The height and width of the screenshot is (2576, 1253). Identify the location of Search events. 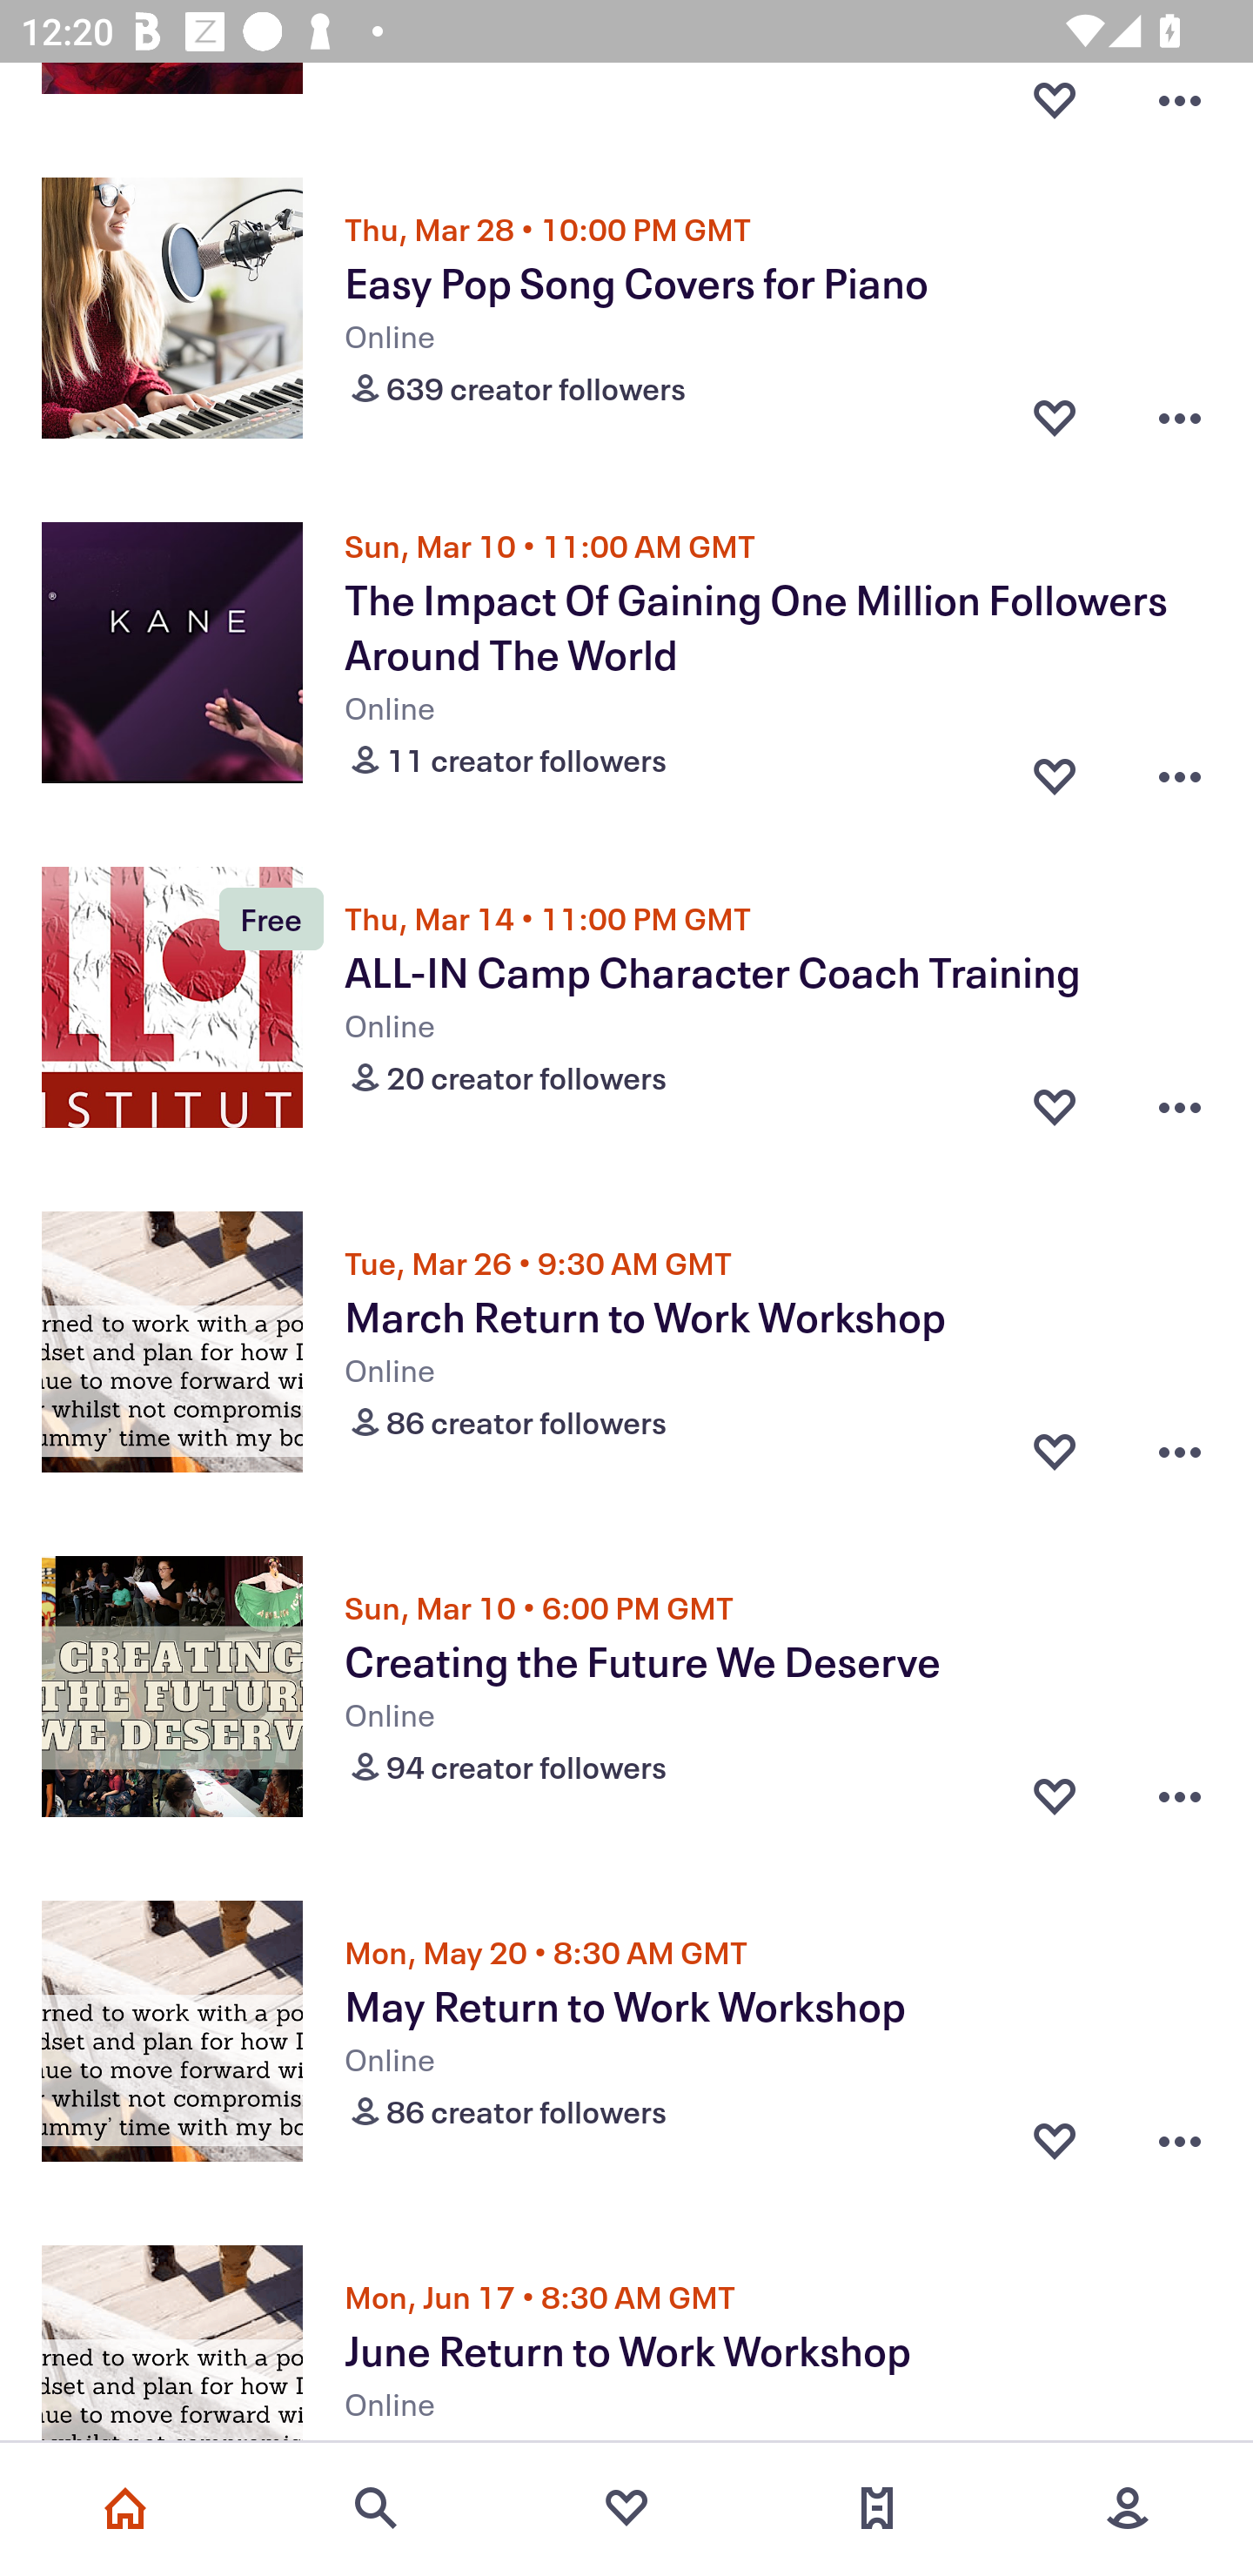
(376, 2508).